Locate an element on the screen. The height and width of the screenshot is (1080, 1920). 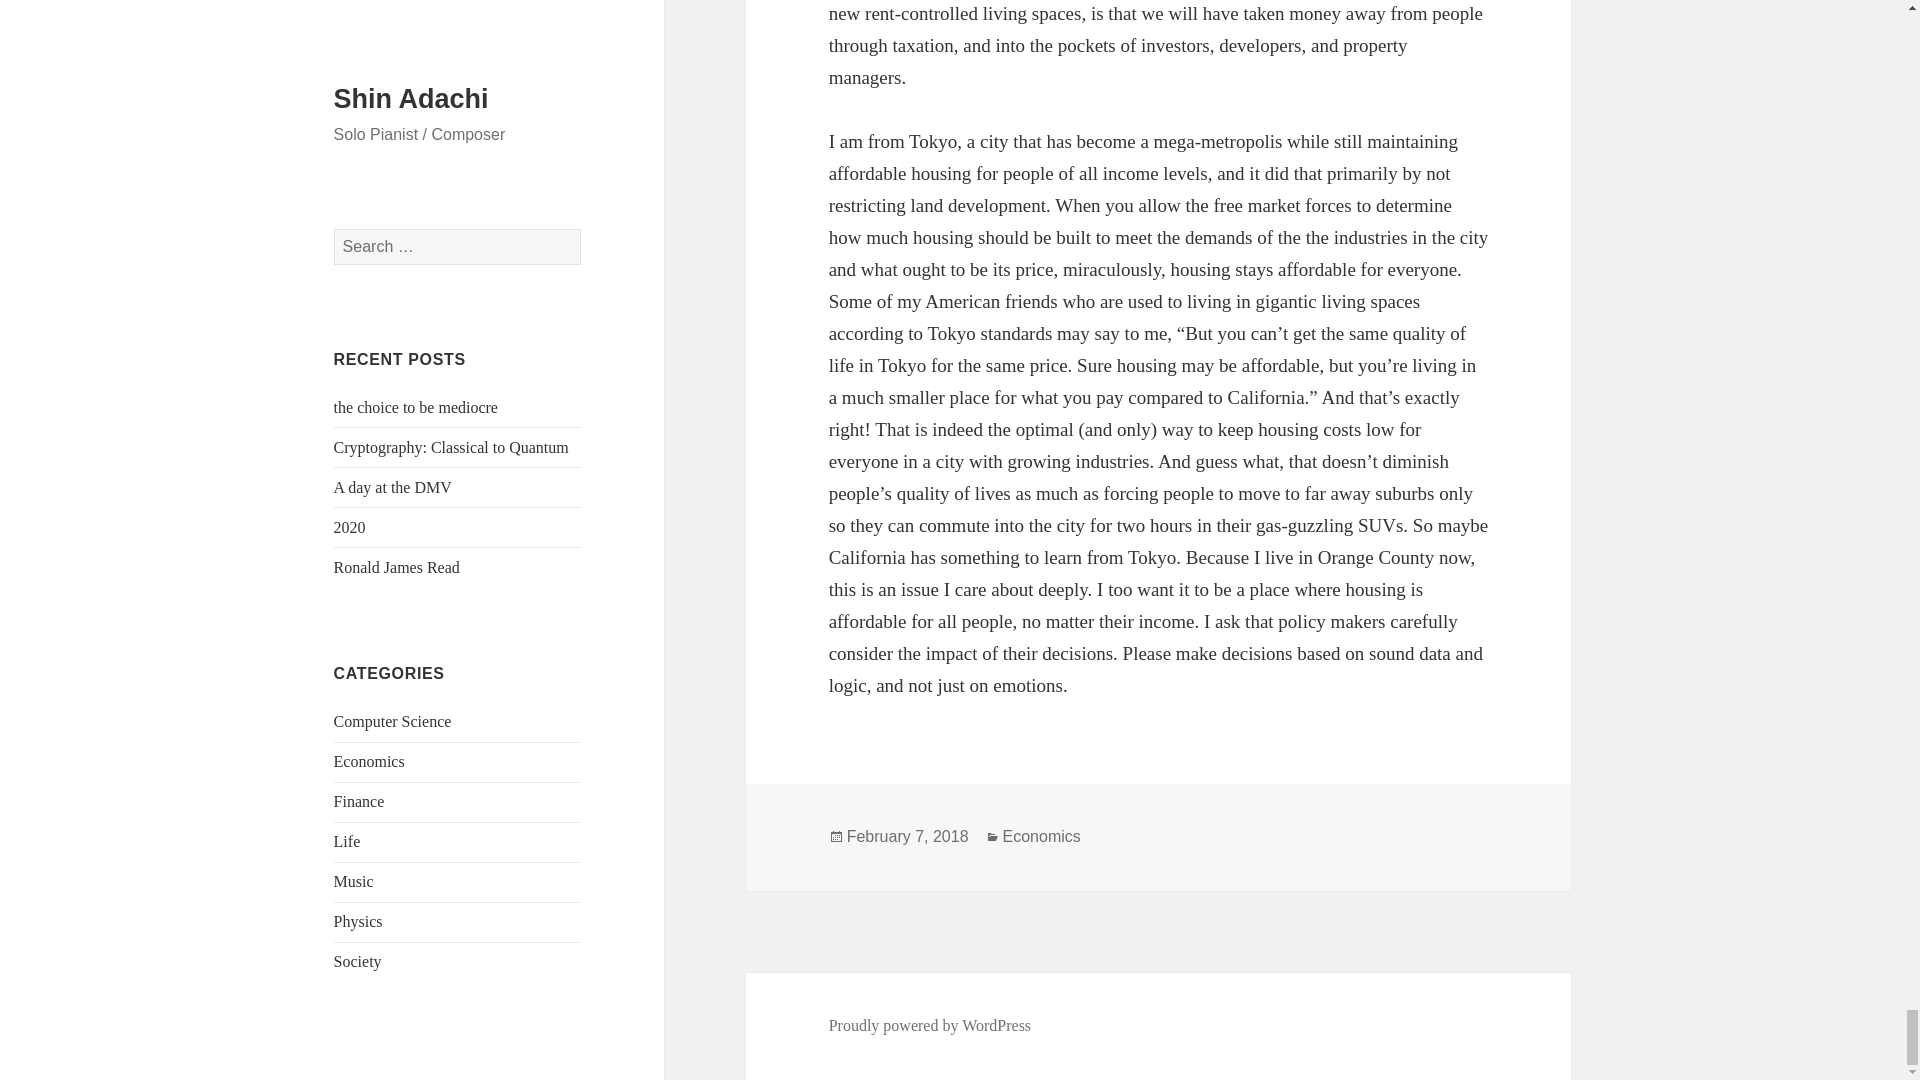
Economics is located at coordinates (1041, 836).